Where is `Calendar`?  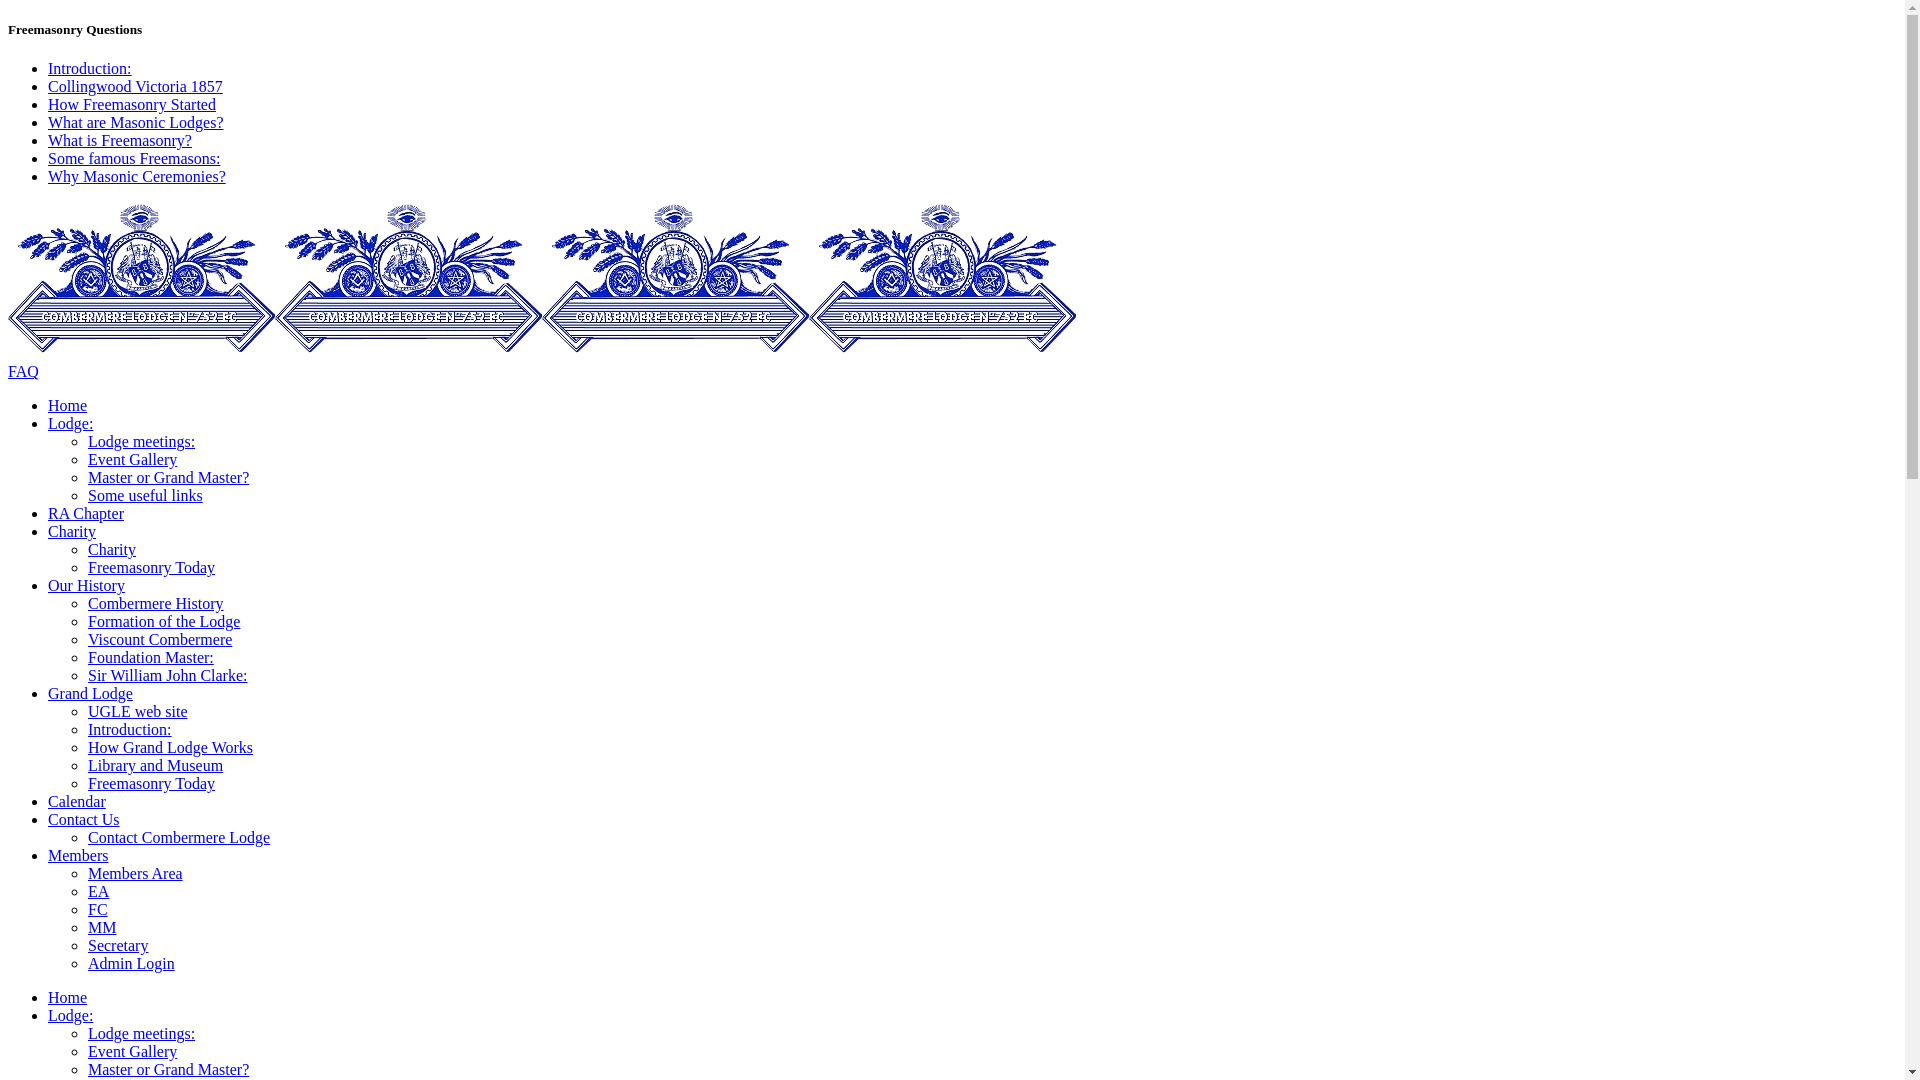
Calendar is located at coordinates (77, 802).